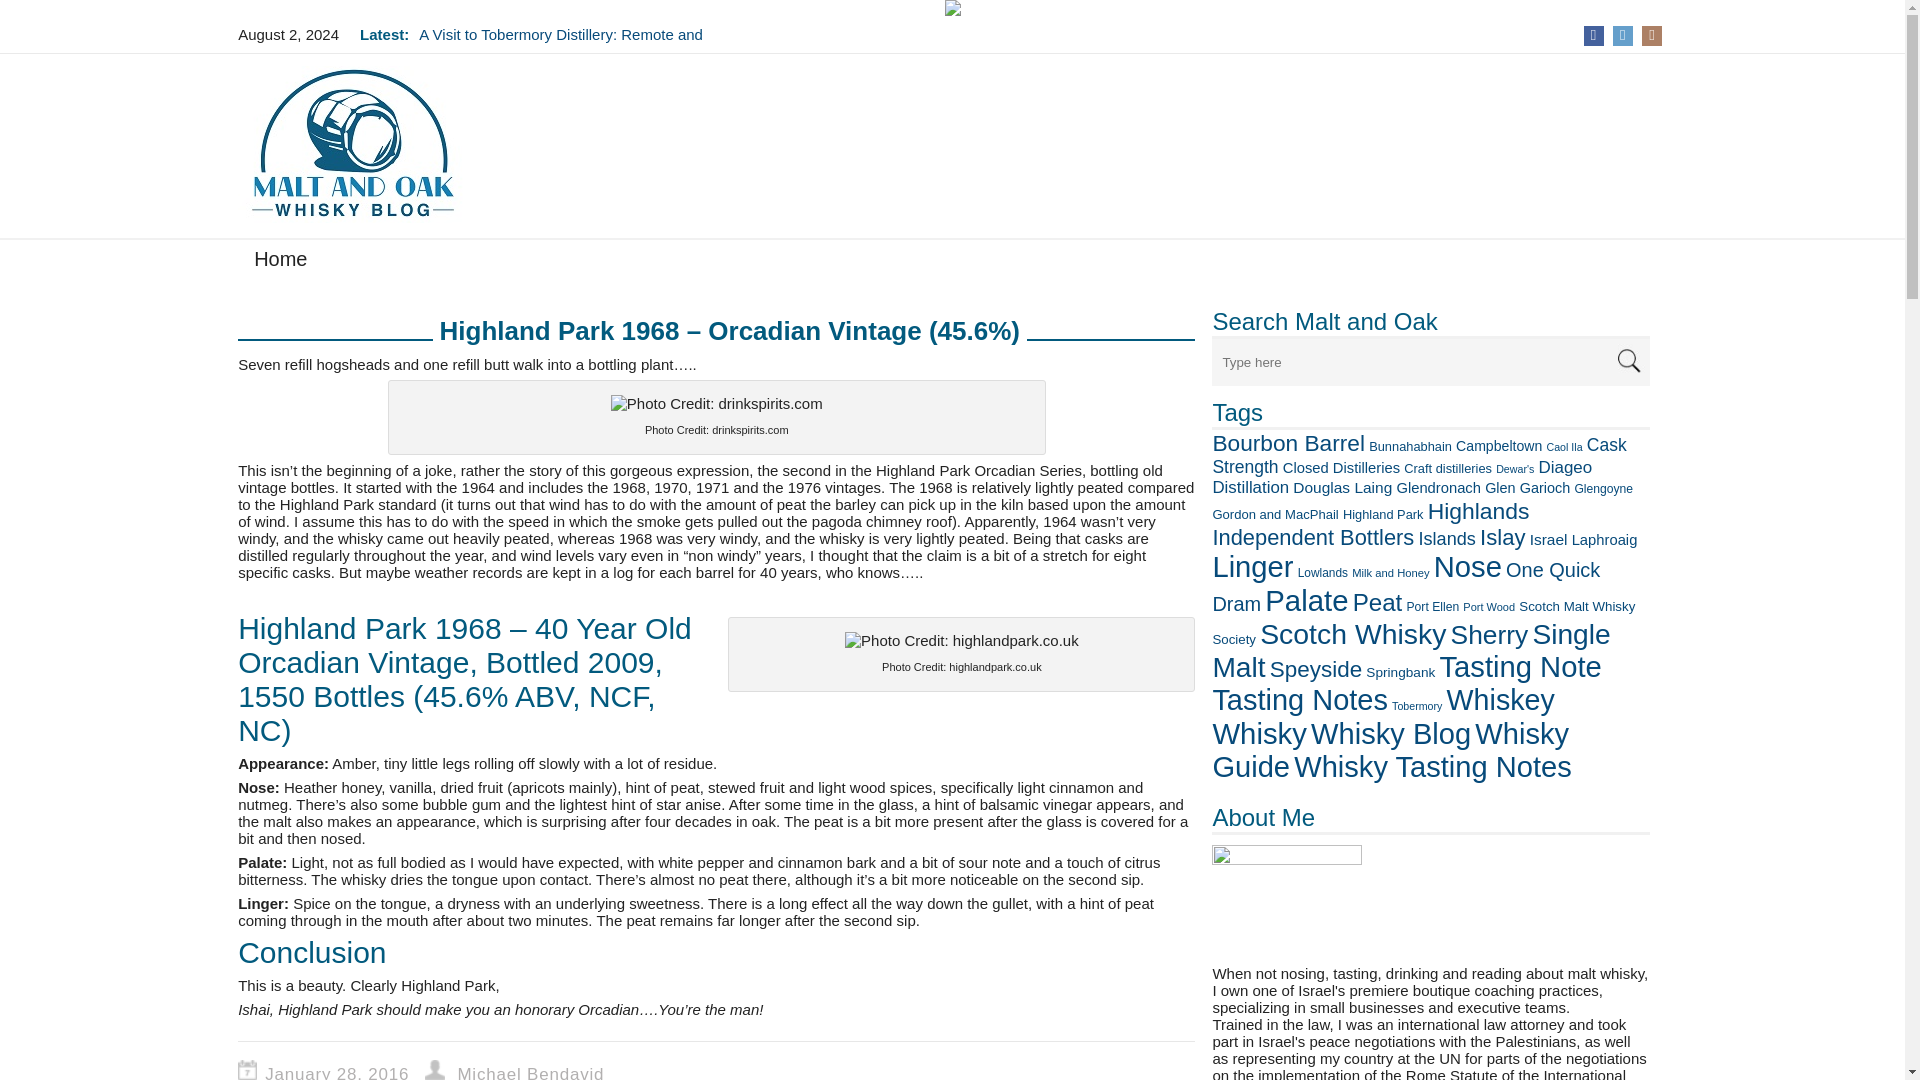 Image resolution: width=1920 pixels, height=1080 pixels. Describe the element at coordinates (1312, 536) in the screenshot. I see `Independent Bottlers` at that location.